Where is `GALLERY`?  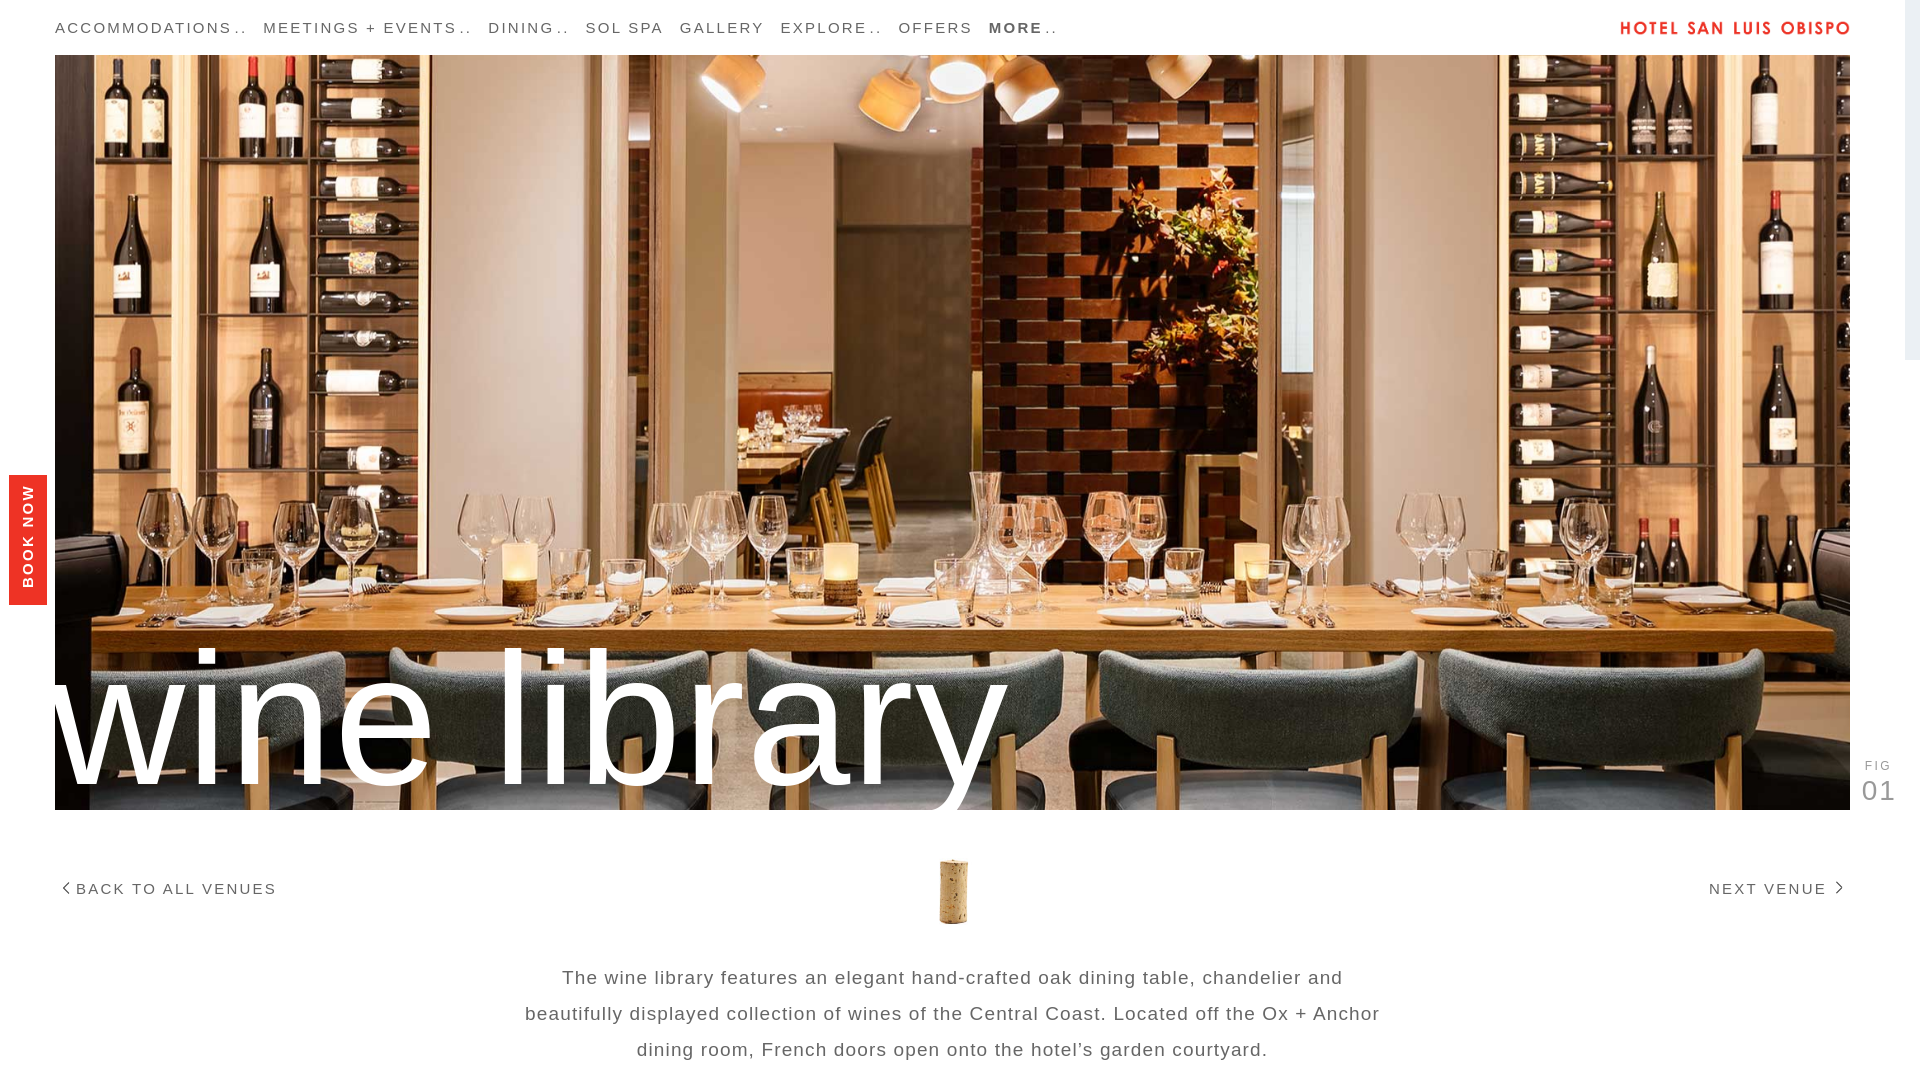
GALLERY is located at coordinates (722, 28).